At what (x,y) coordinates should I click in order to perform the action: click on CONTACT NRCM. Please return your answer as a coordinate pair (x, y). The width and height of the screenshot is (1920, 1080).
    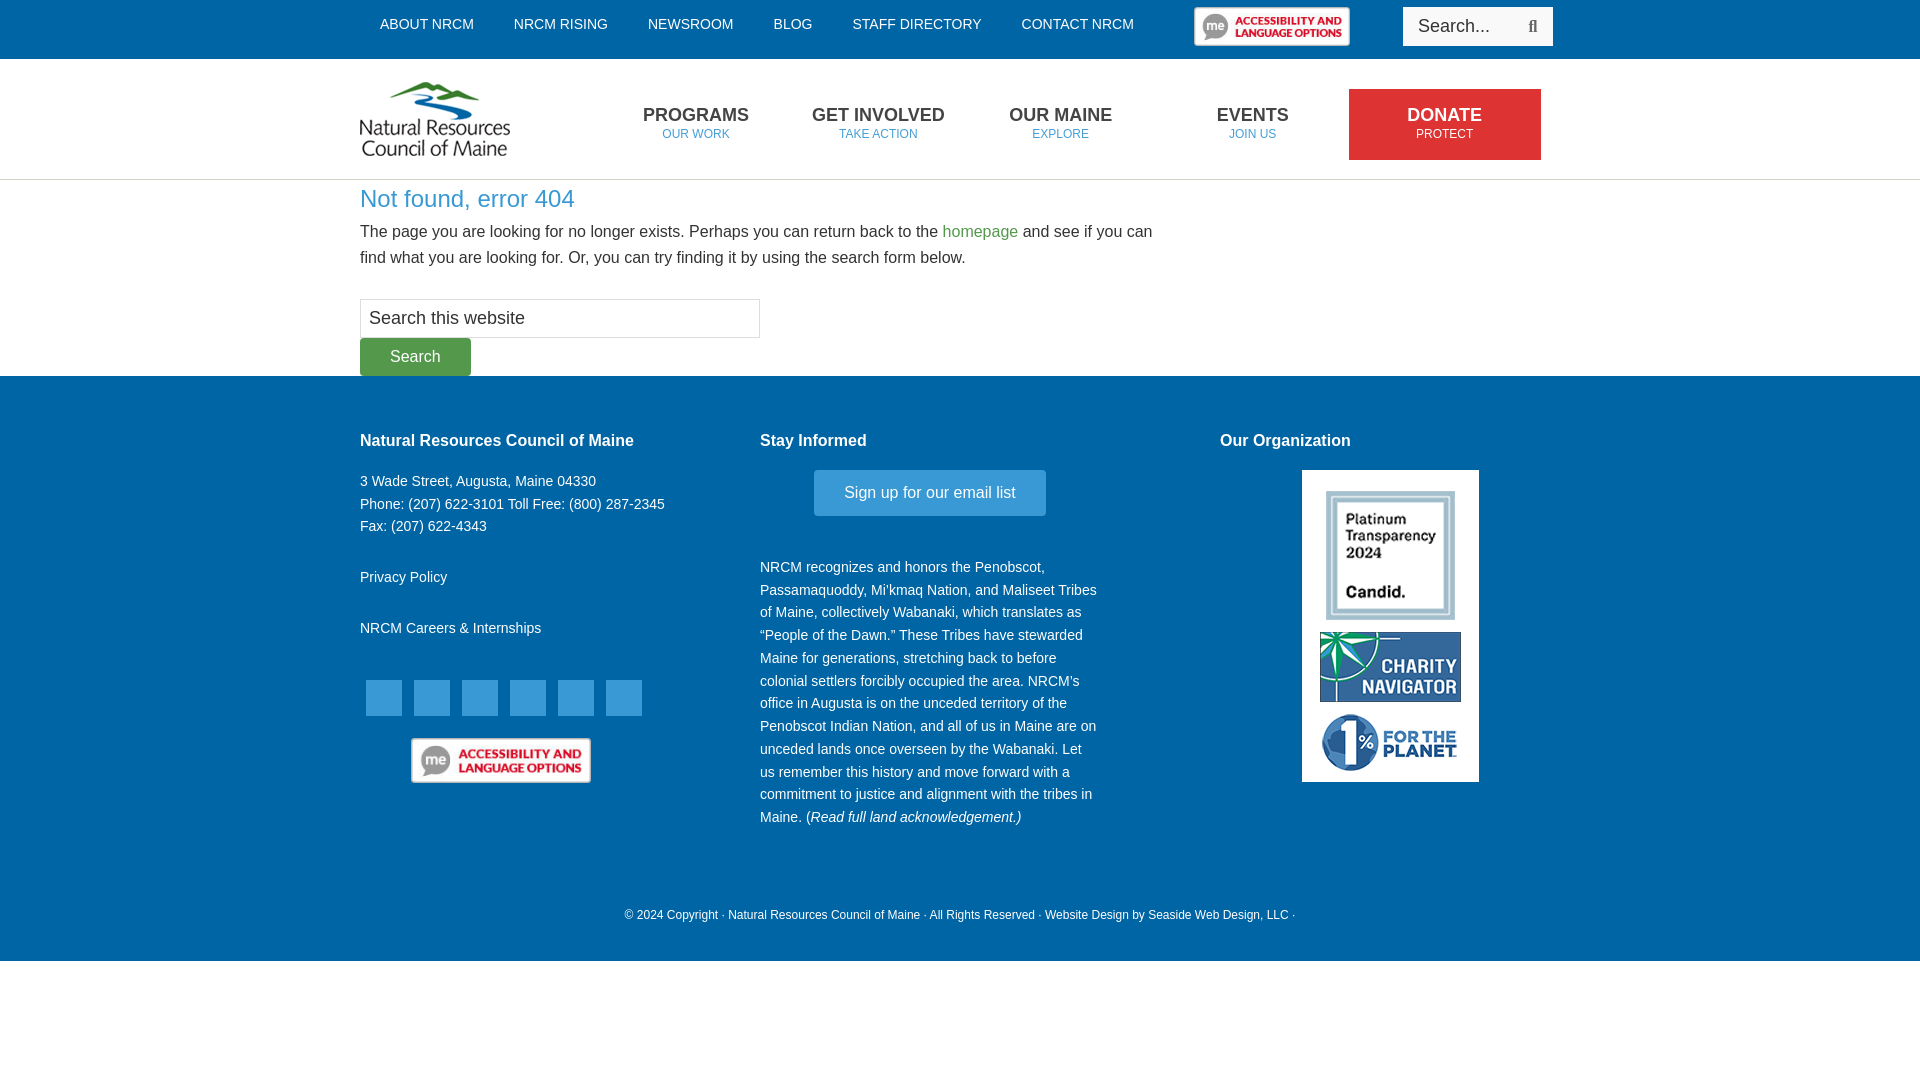
    Looking at the image, I should click on (1078, 24).